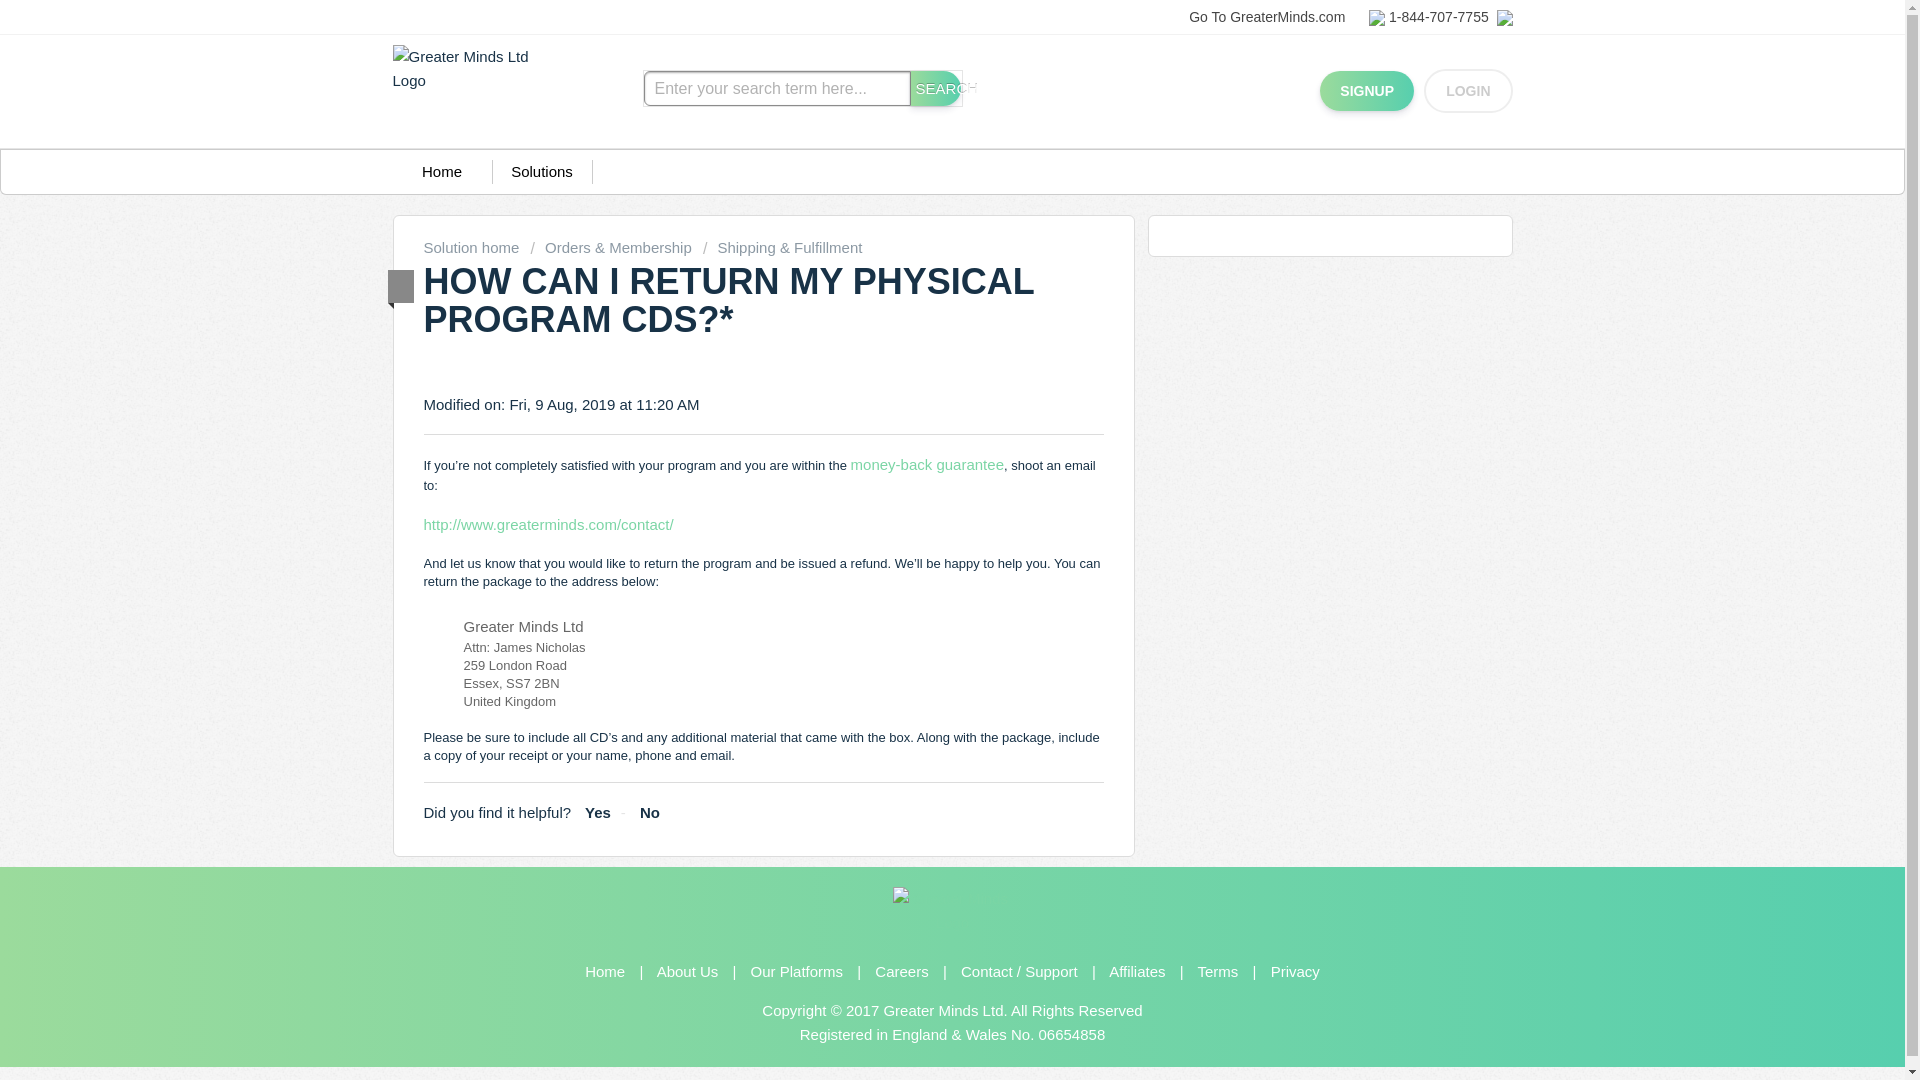  What do you see at coordinates (927, 464) in the screenshot?
I see `money-back guarantee` at bounding box center [927, 464].